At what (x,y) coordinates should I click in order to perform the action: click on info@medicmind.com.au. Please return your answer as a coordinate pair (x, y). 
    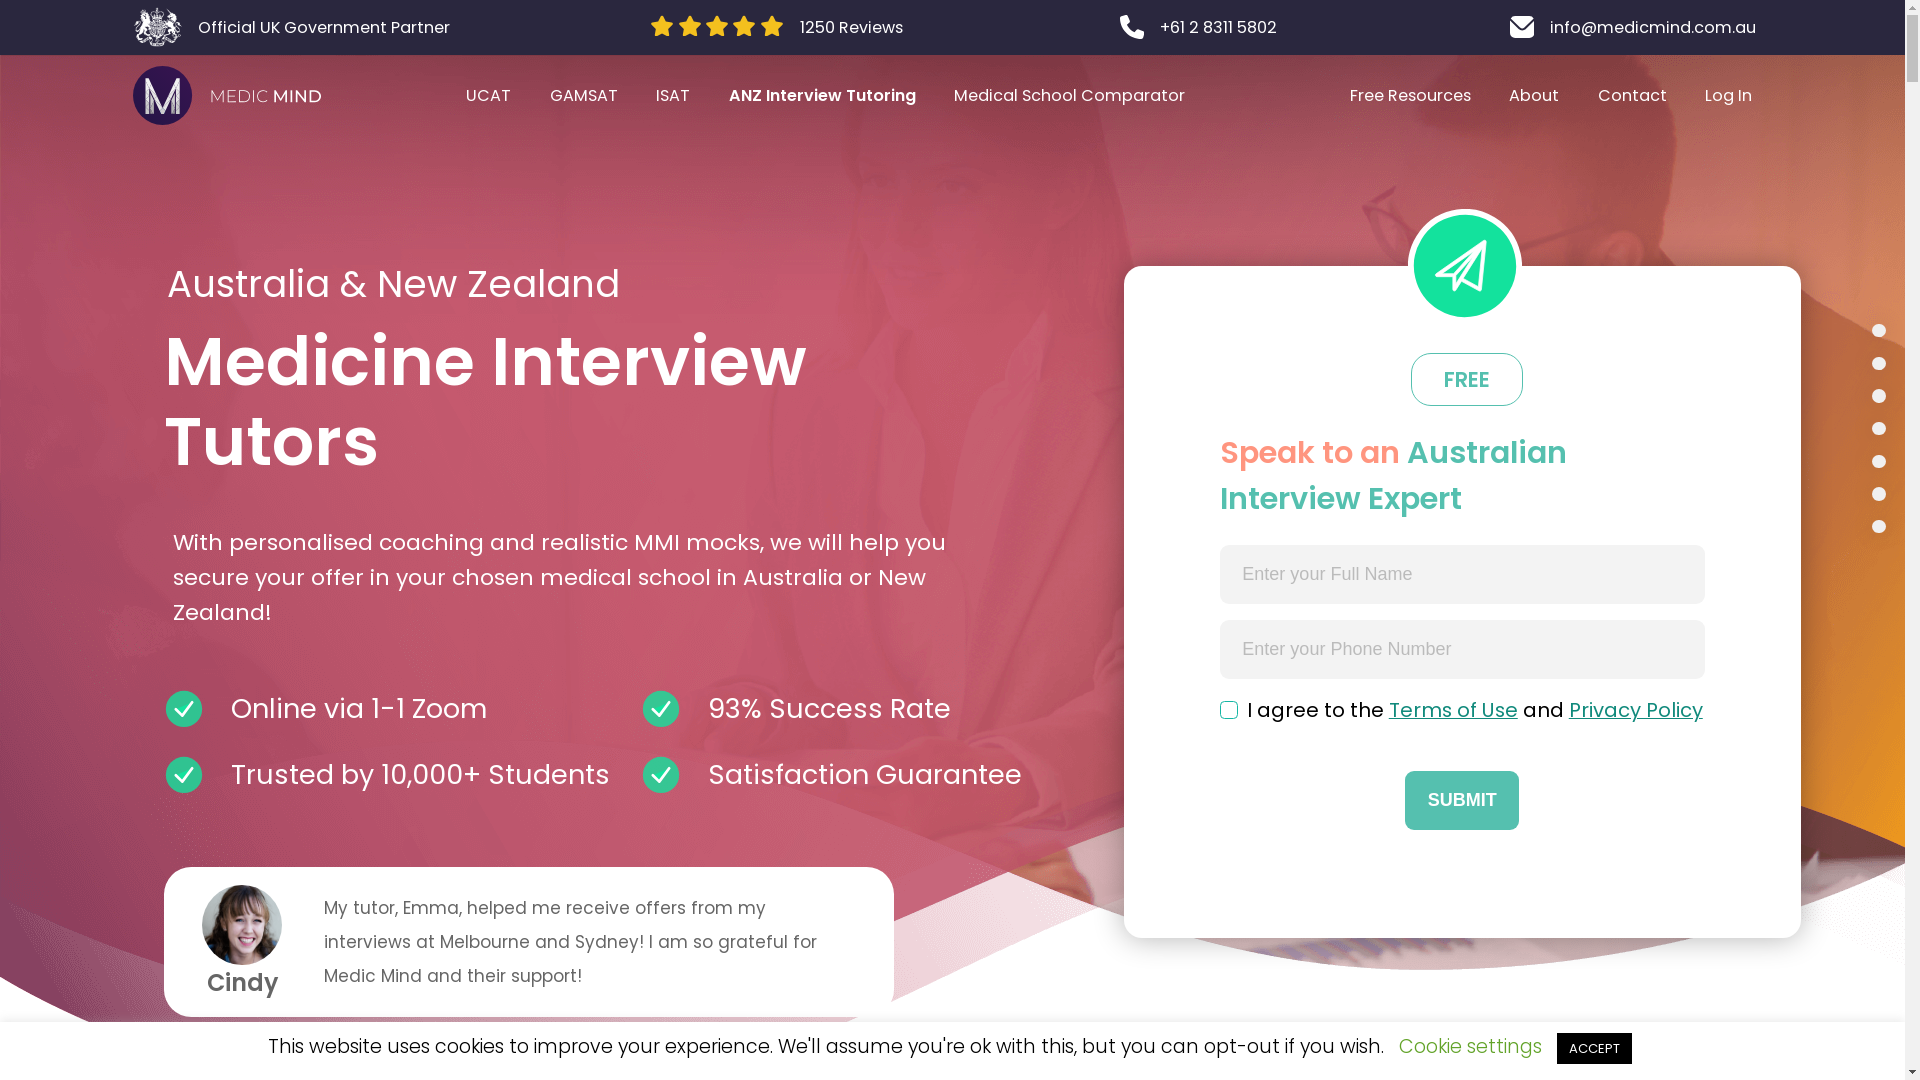
    Looking at the image, I should click on (1632, 28).